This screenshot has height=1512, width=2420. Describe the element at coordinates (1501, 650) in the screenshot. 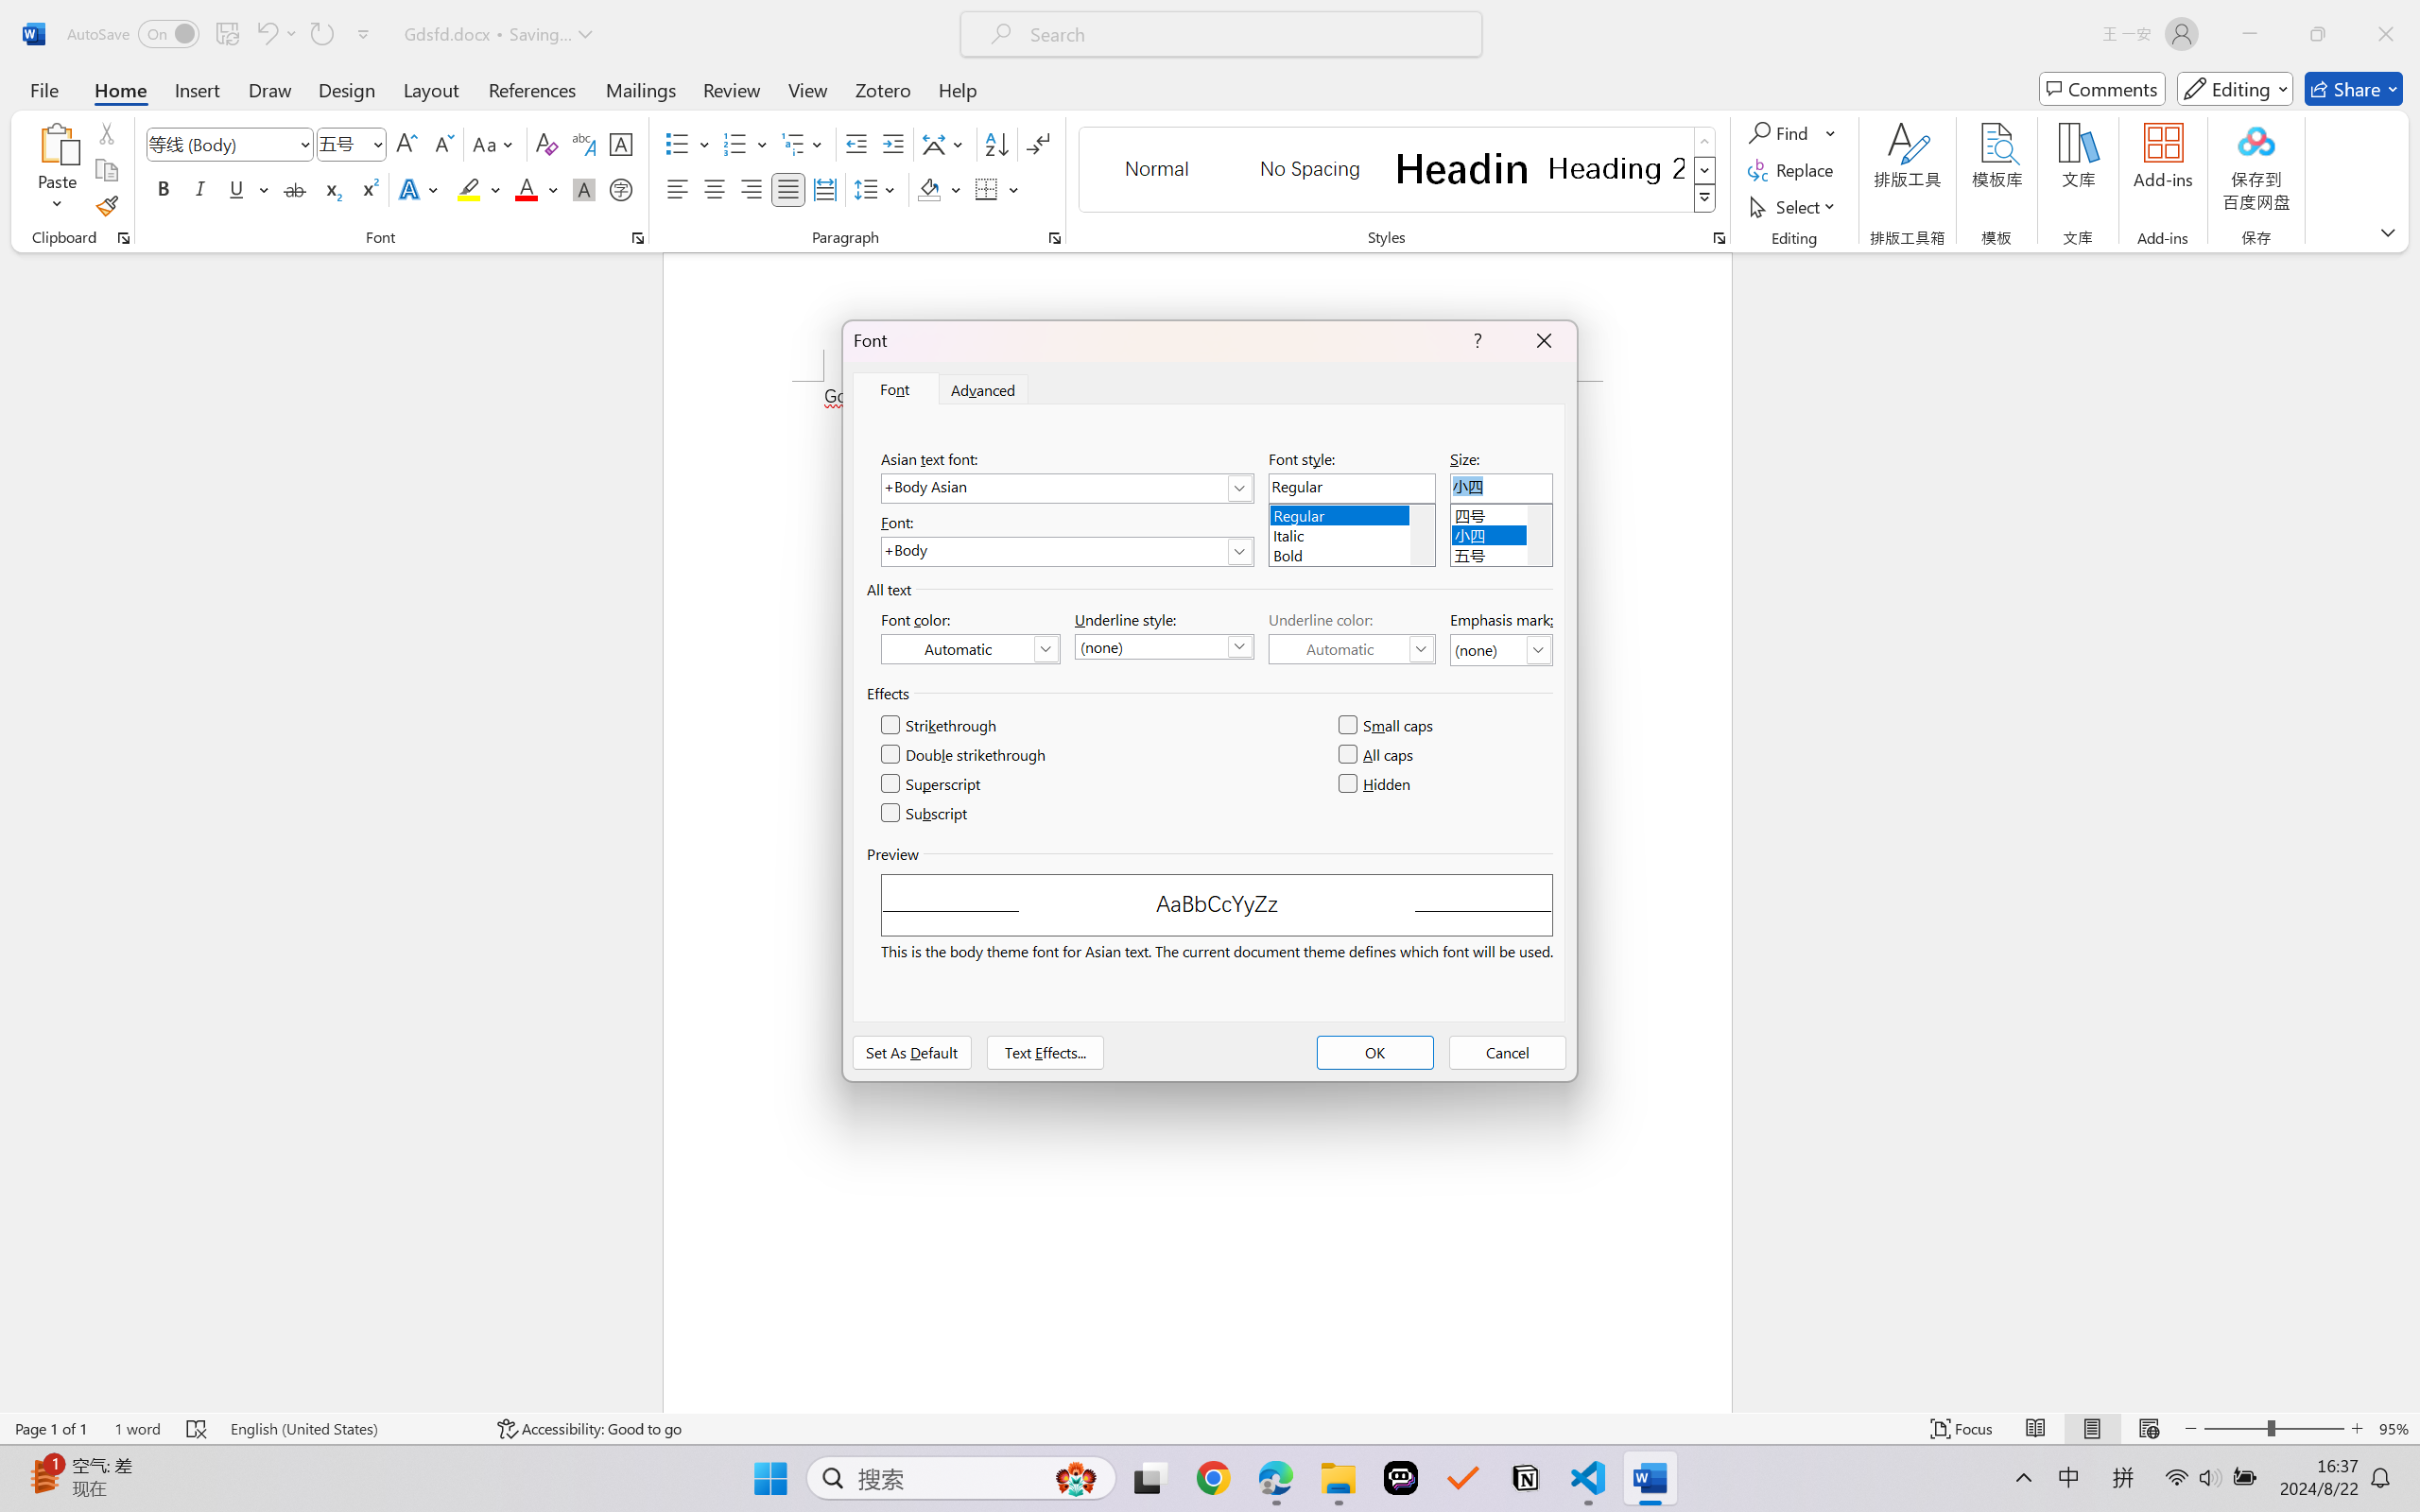

I see `Emphasis mark:` at that location.